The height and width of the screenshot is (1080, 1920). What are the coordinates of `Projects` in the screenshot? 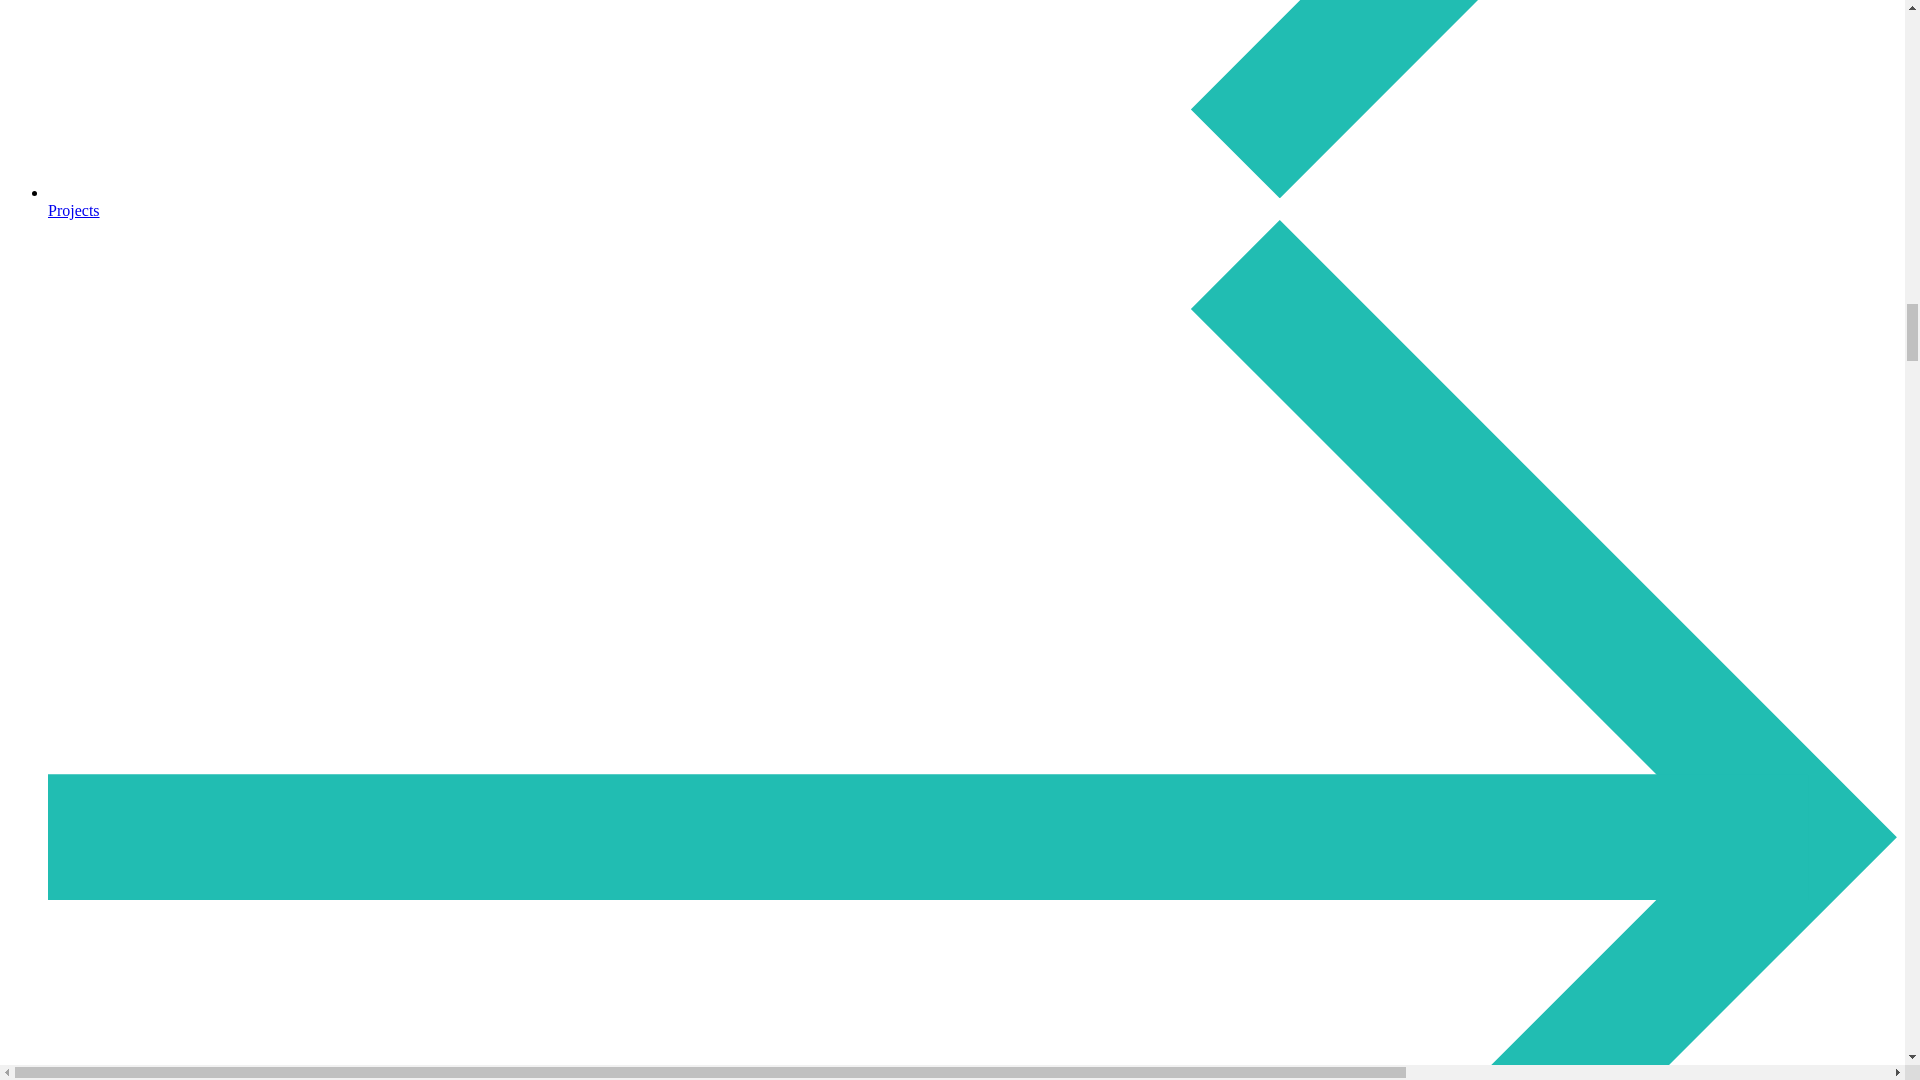 It's located at (972, 201).